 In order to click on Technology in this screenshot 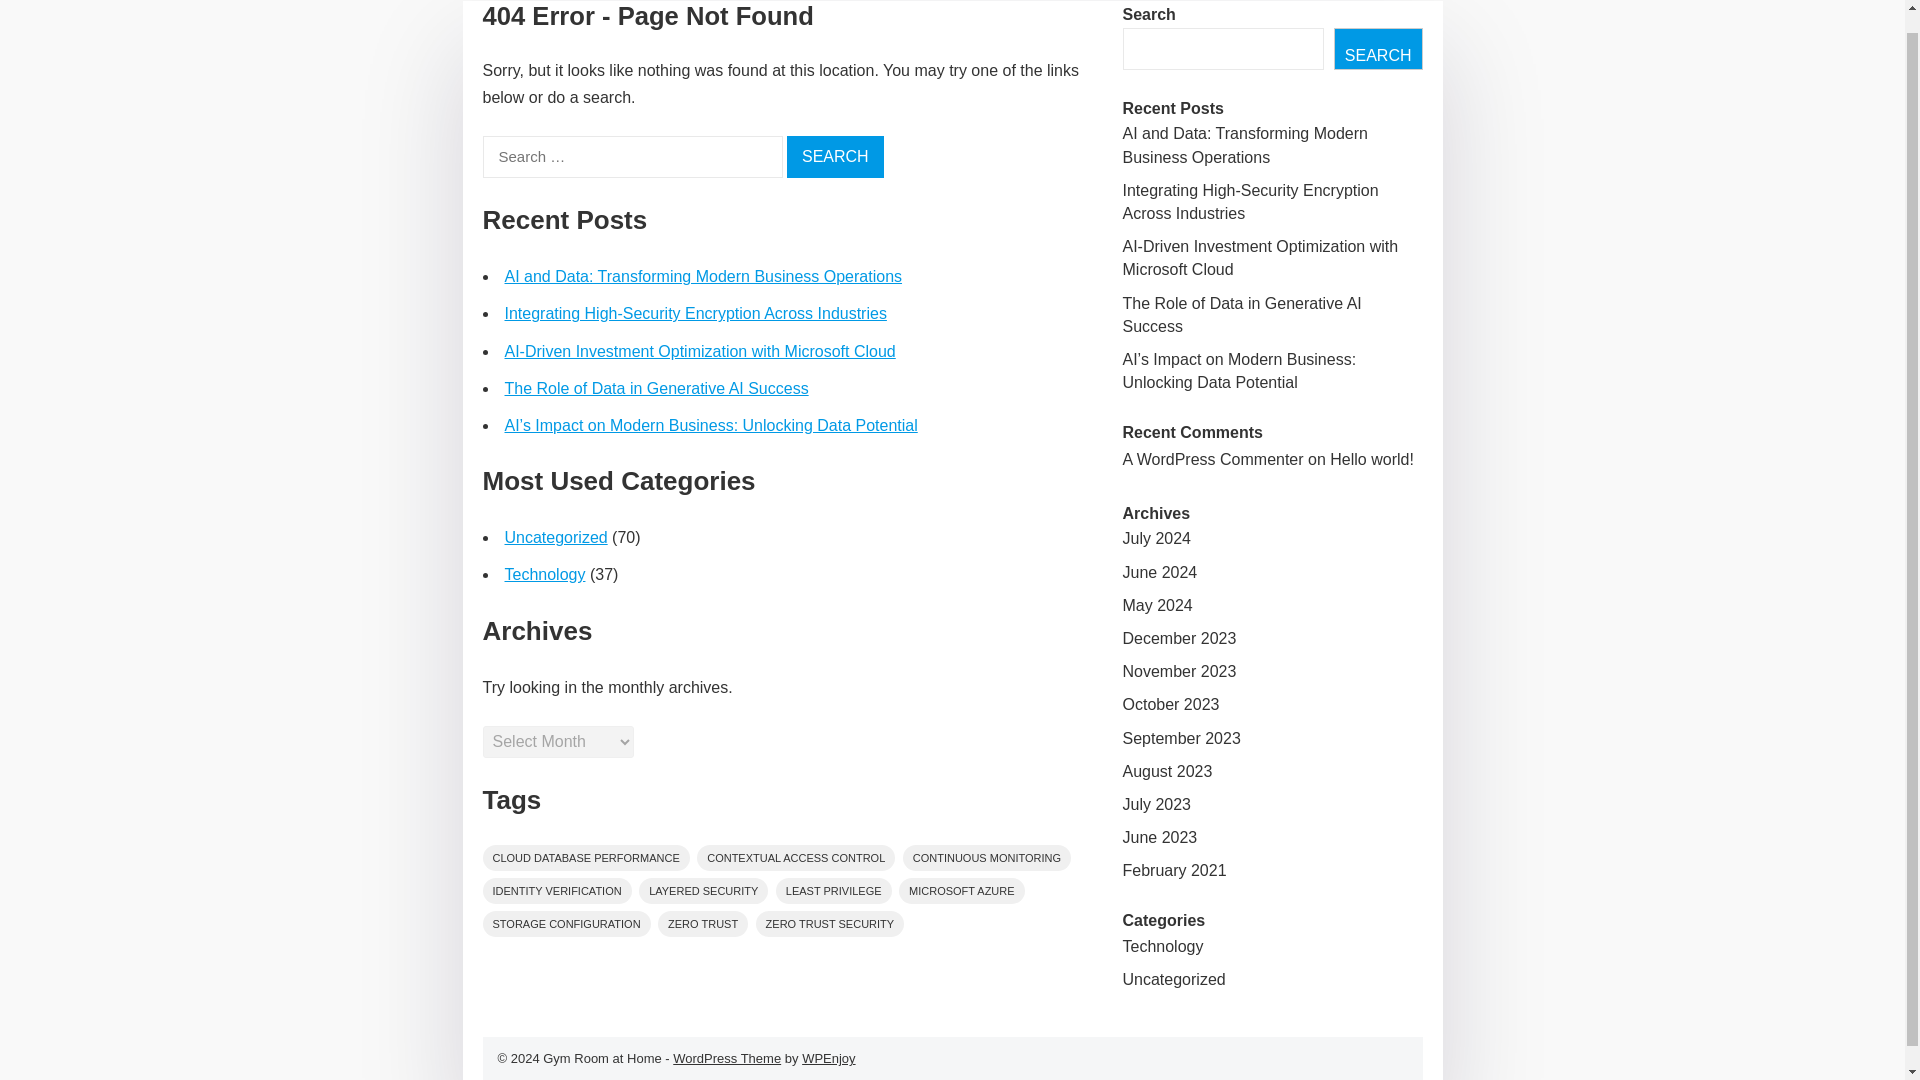, I will do `click(544, 574)`.